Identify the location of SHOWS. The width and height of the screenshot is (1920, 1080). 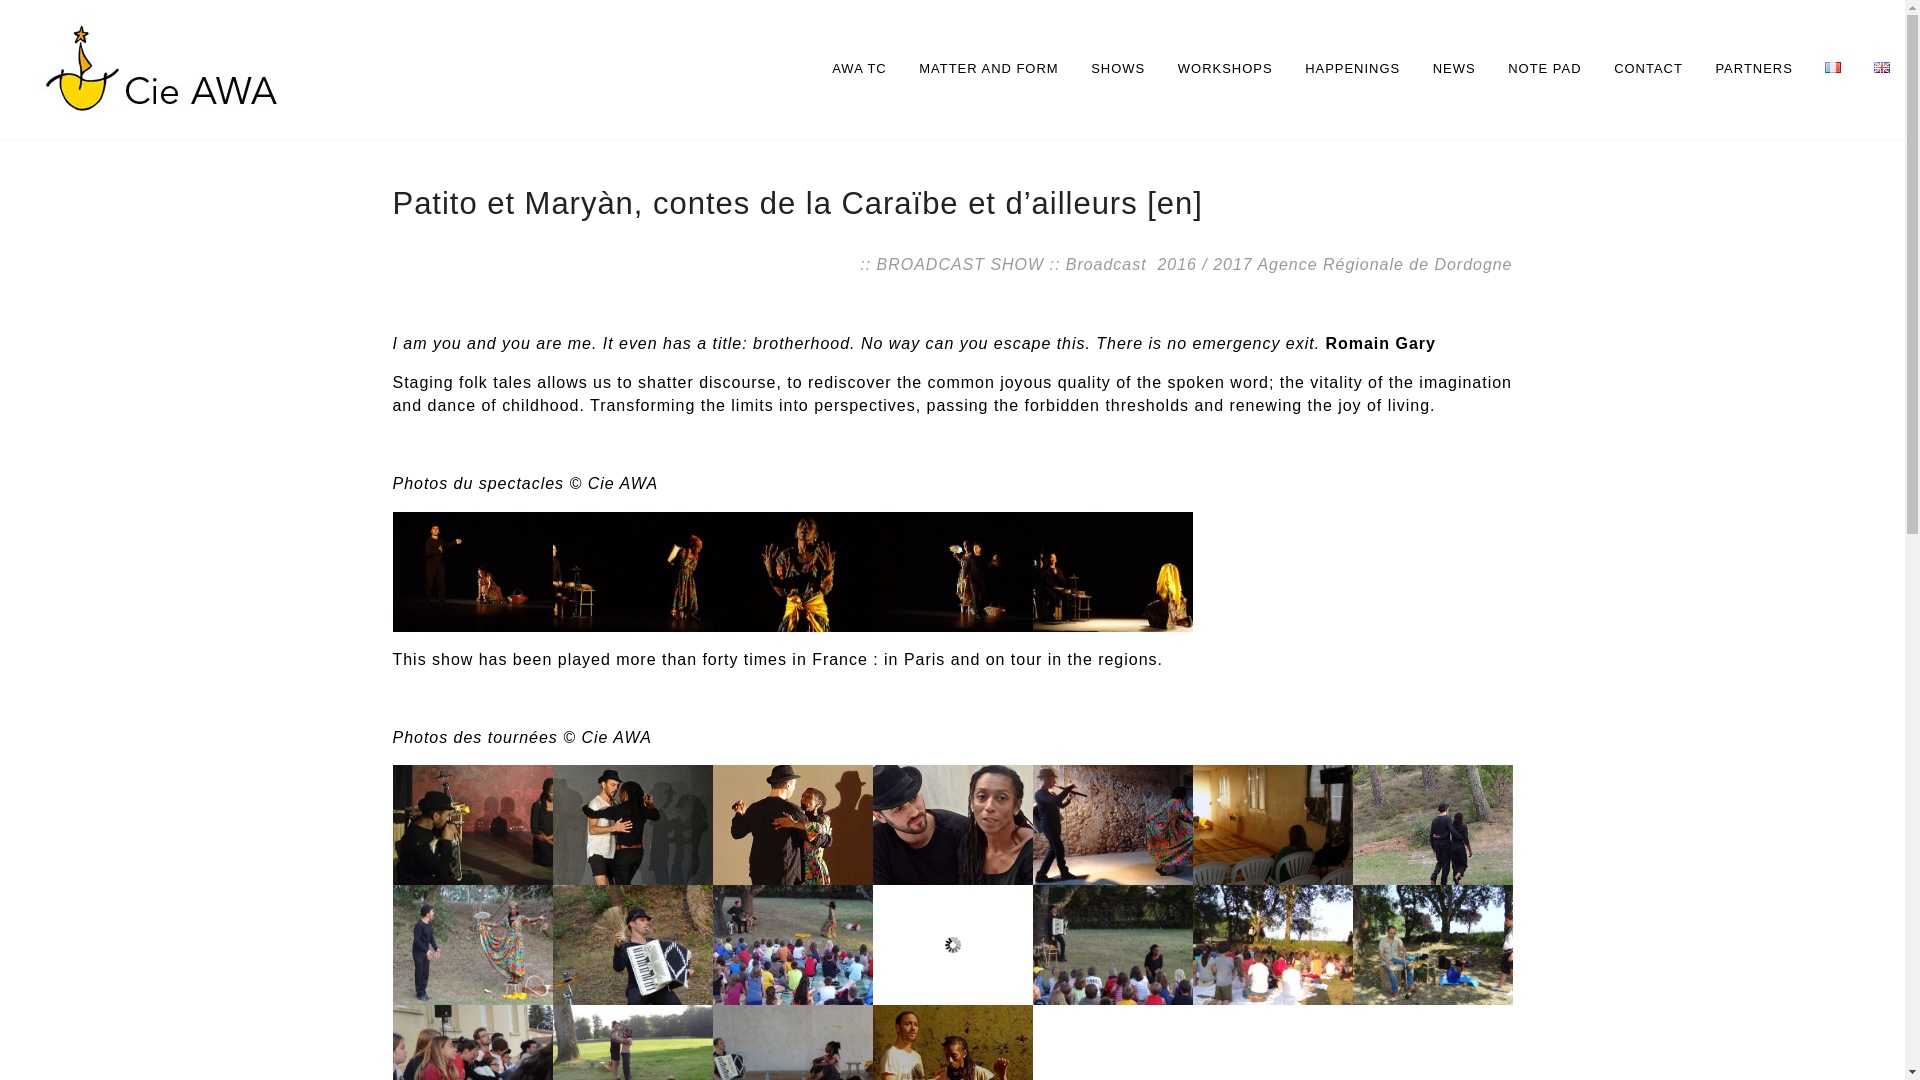
(1117, 70).